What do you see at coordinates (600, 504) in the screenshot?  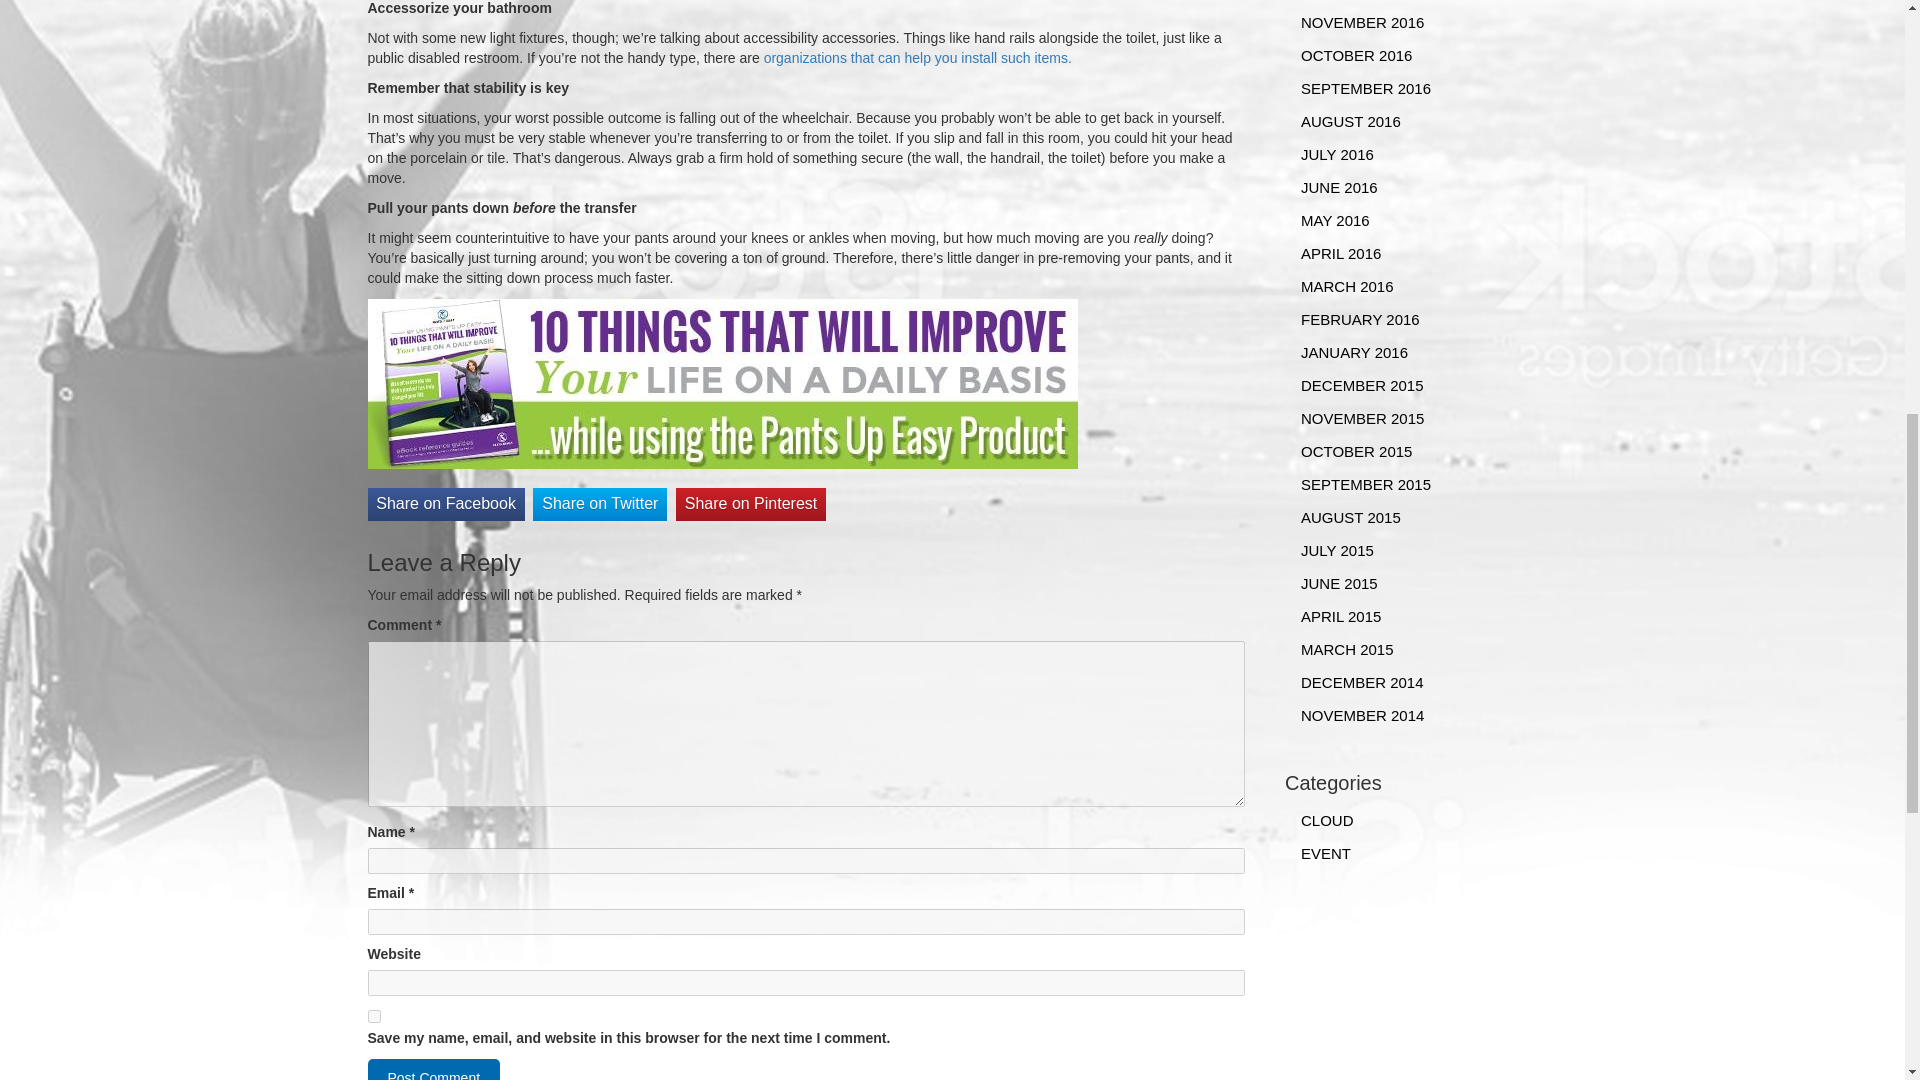 I see `Share on Twitter` at bounding box center [600, 504].